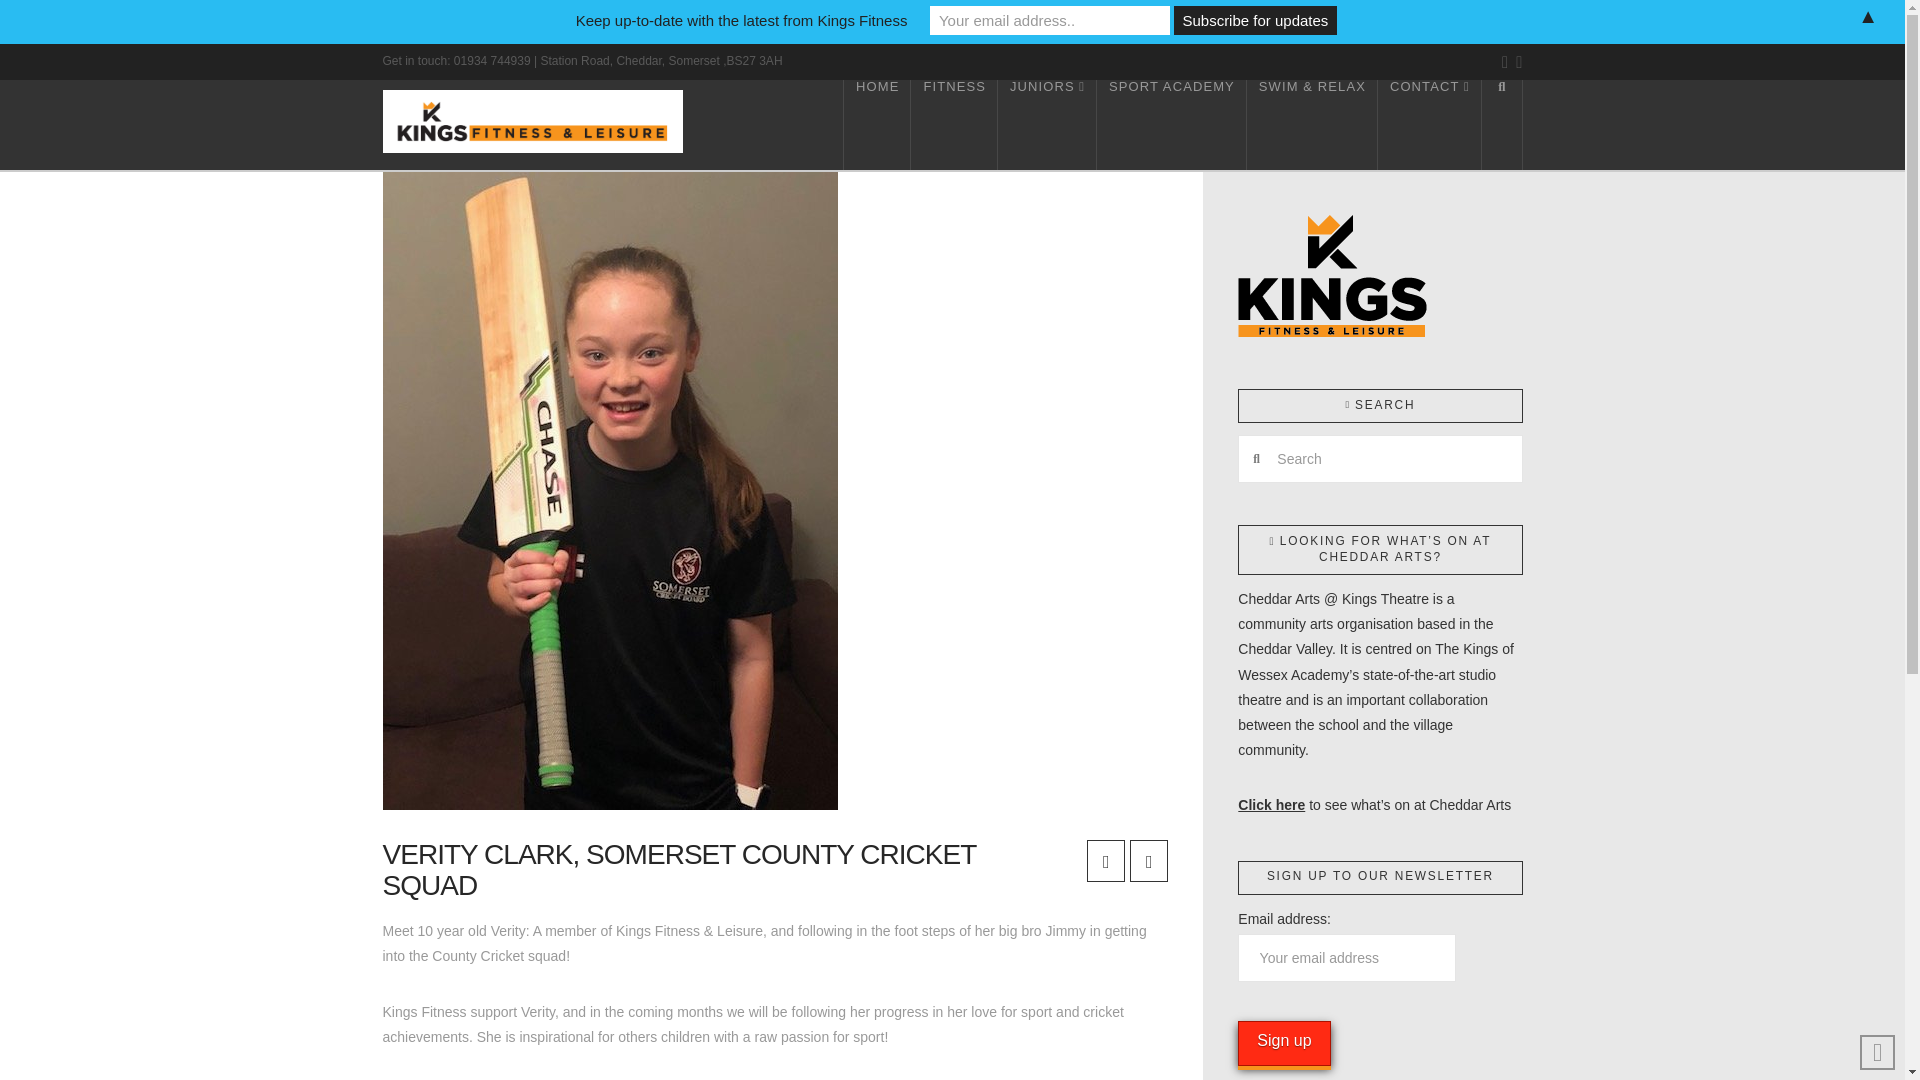  I want to click on Sign up, so click(1284, 1042).